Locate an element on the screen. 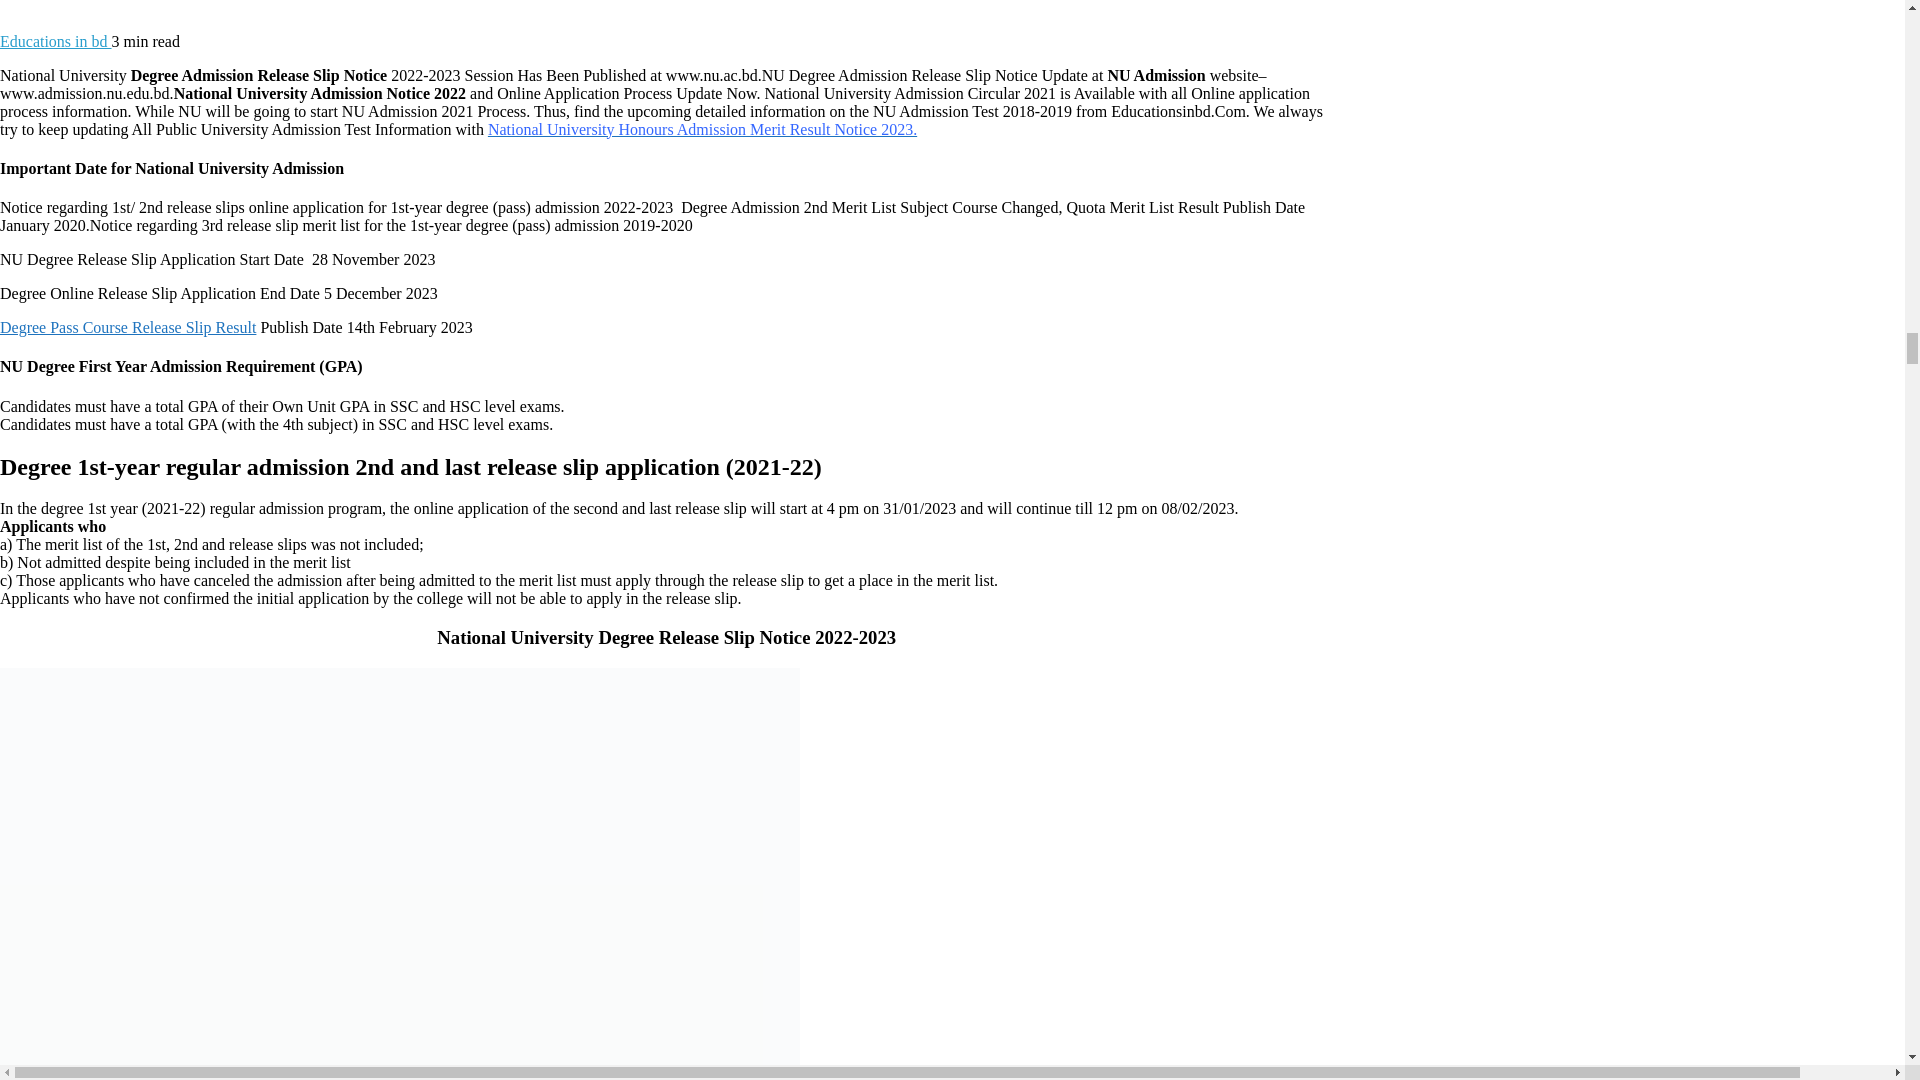  Educations in bd is located at coordinates (56, 41).